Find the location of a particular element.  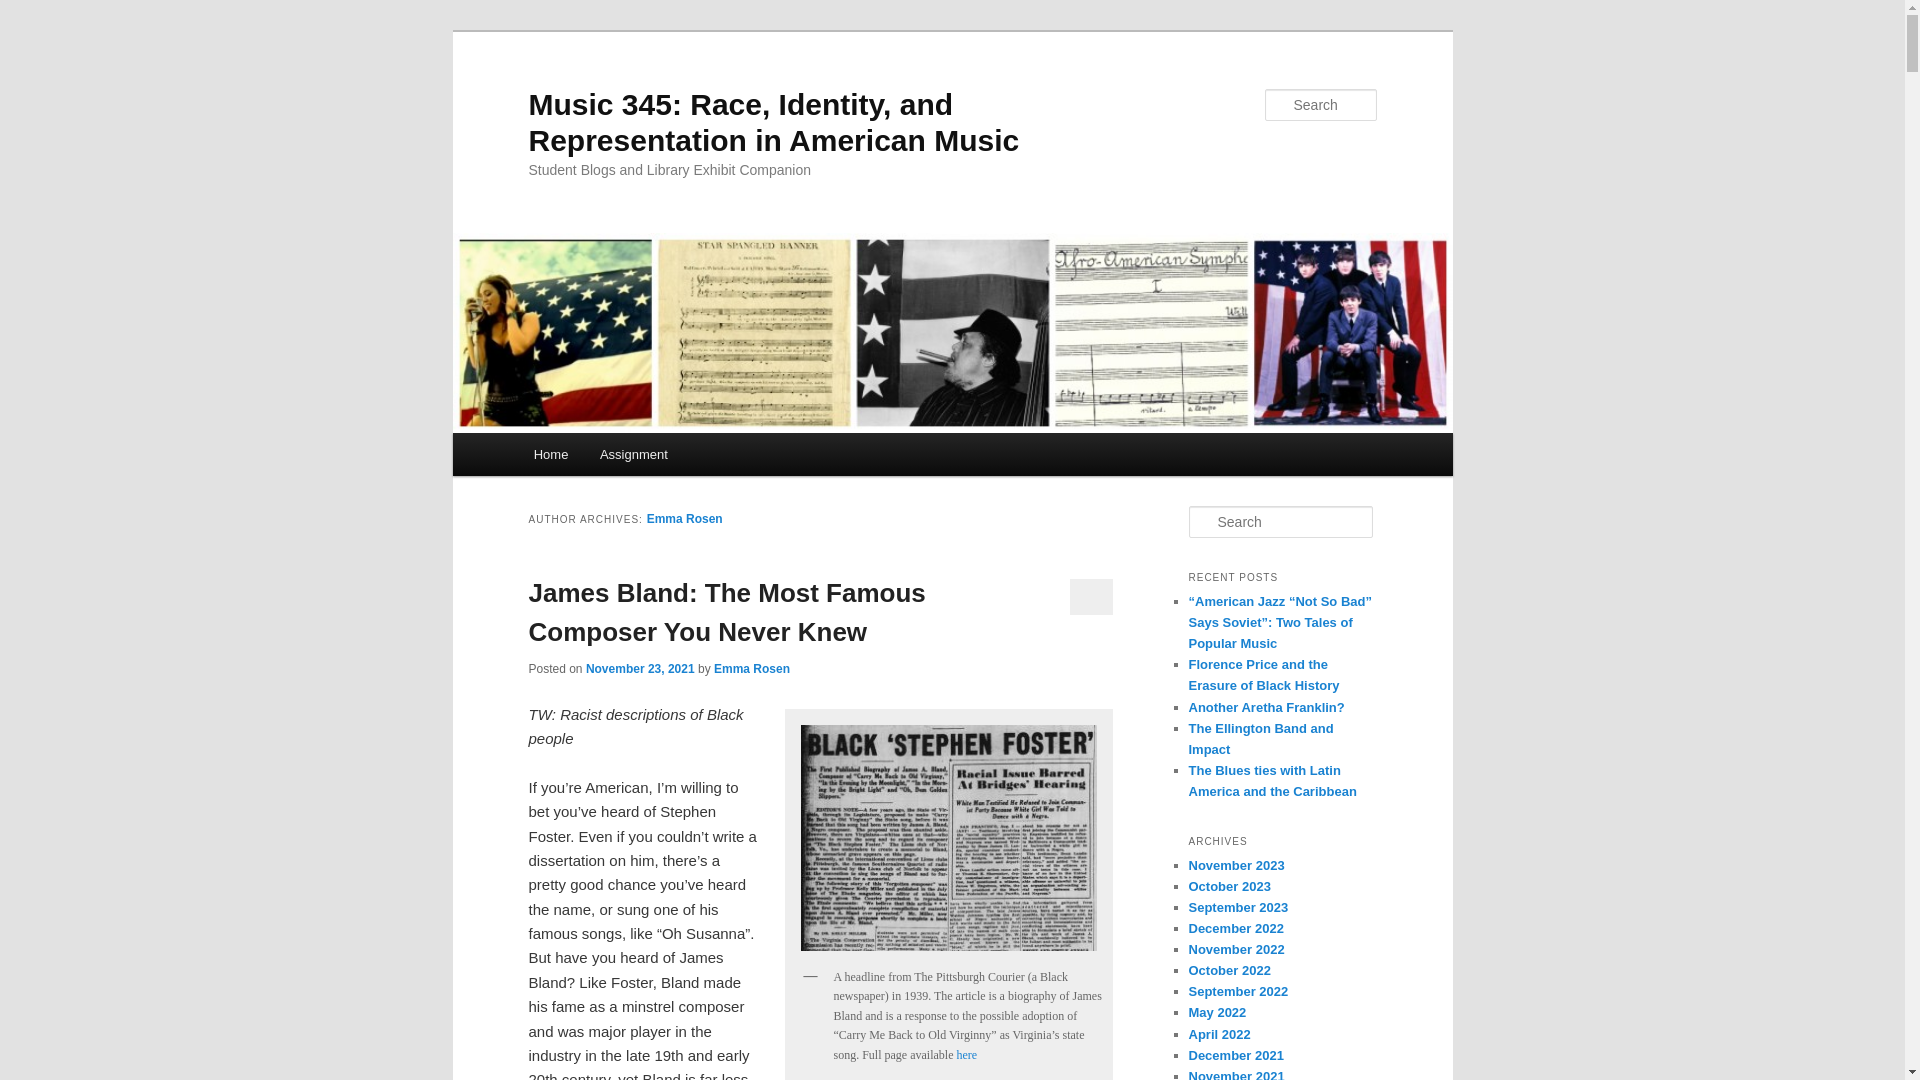

View all posts by Emma Rosen is located at coordinates (752, 669).